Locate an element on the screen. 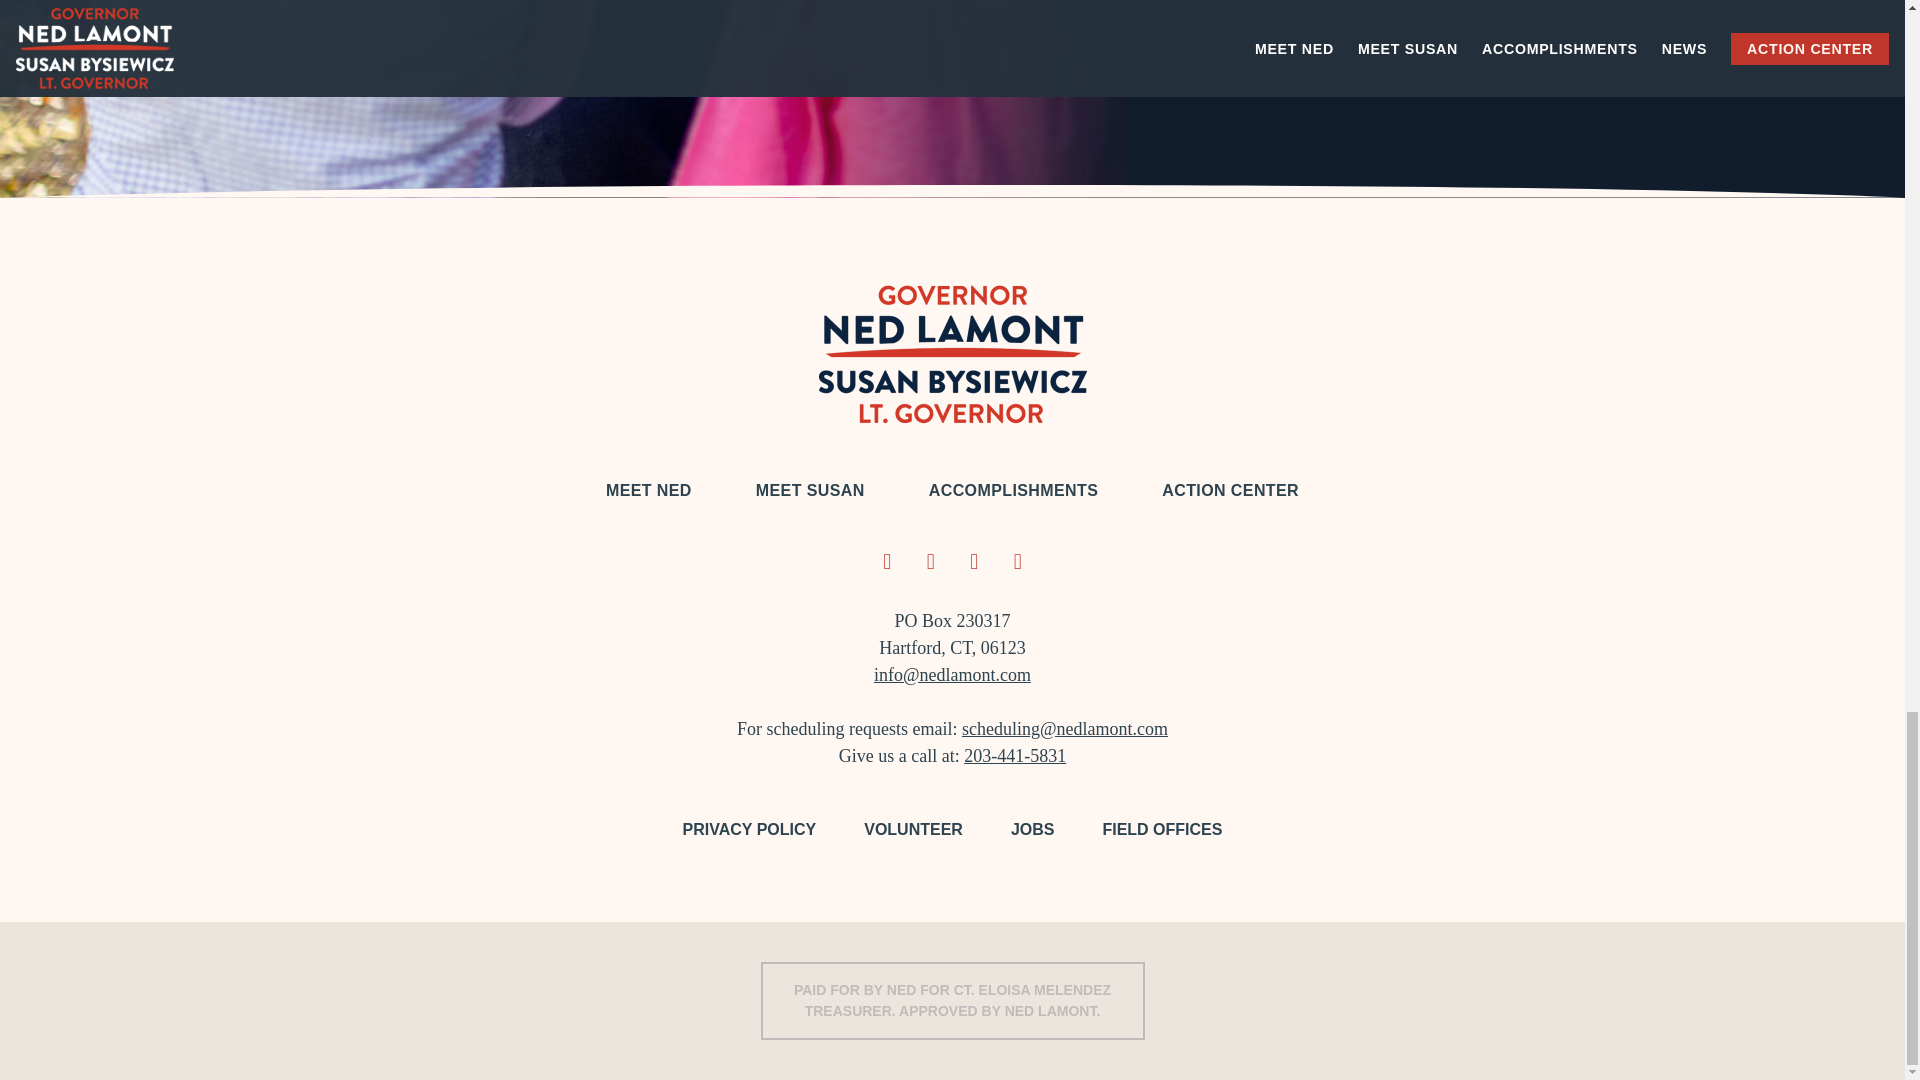  ACTION CENTER is located at coordinates (1230, 490).